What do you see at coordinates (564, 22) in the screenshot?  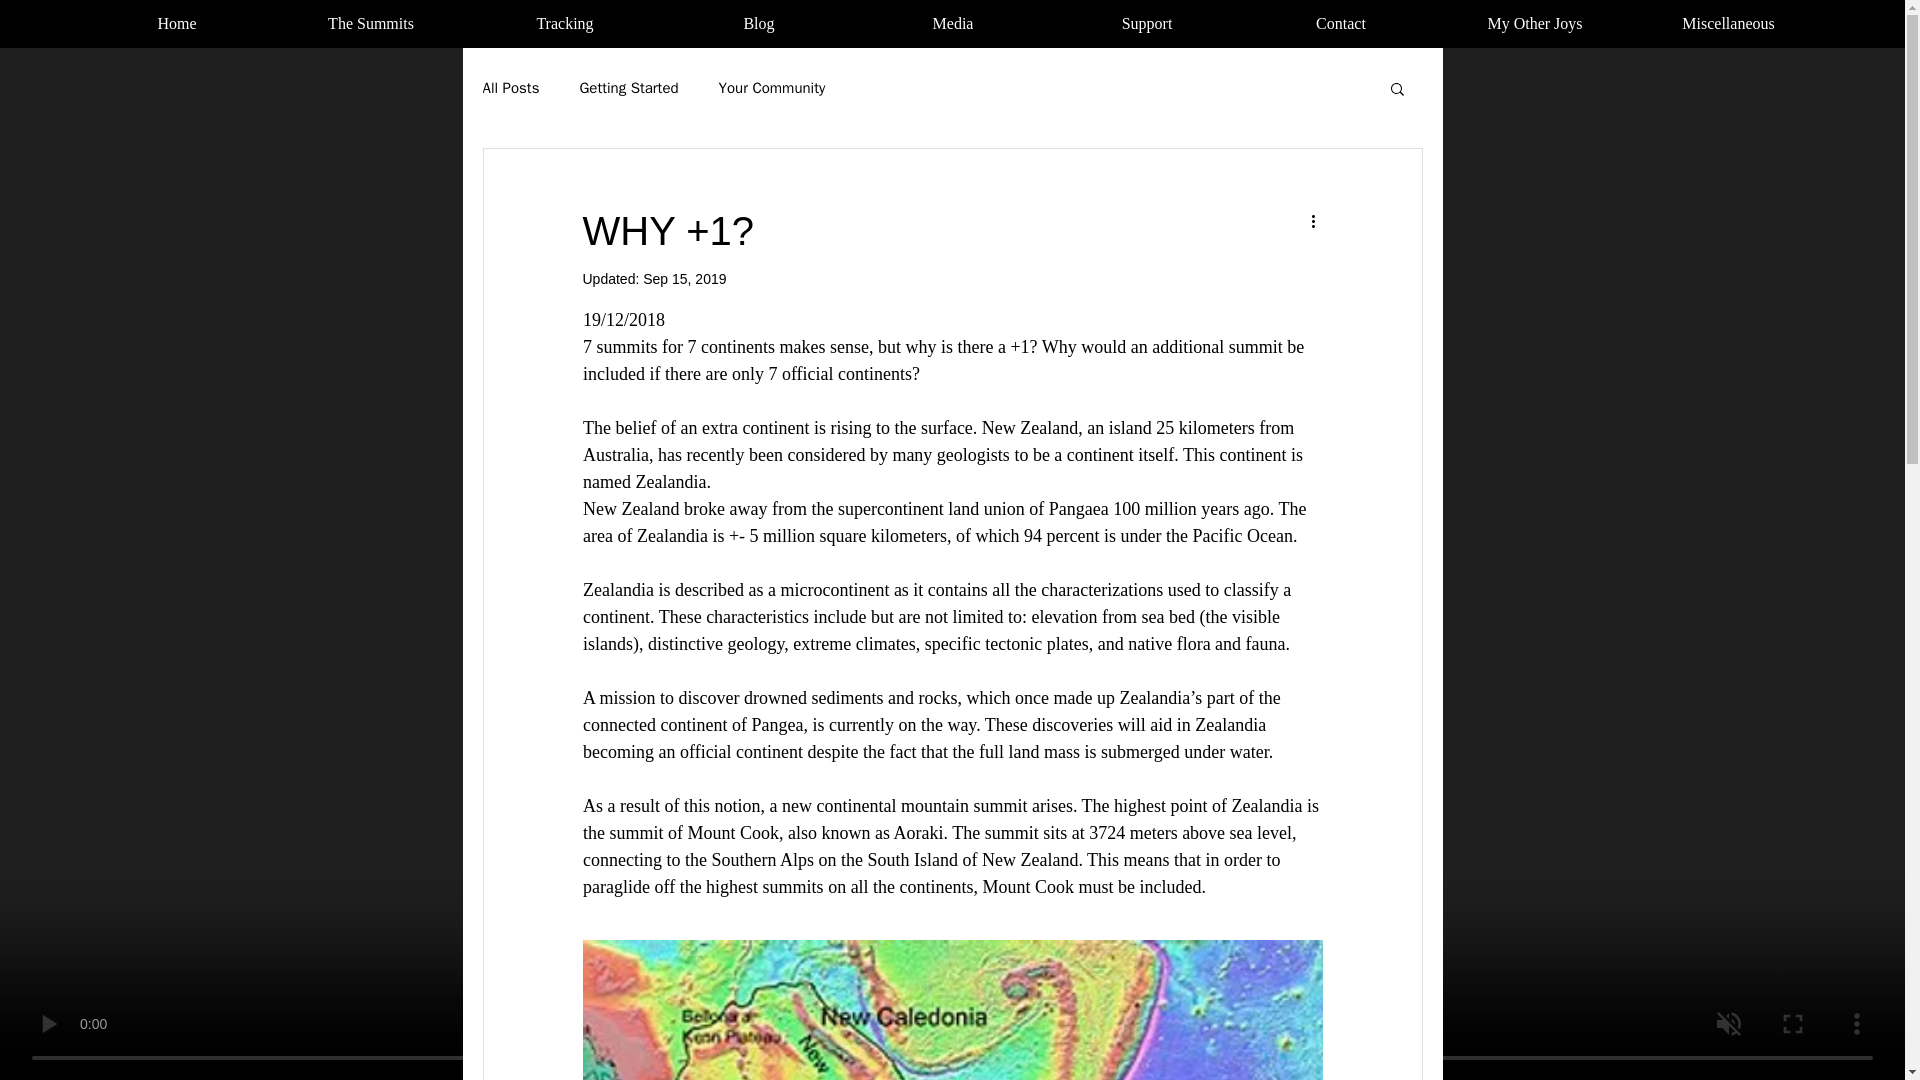 I see `Tracking` at bounding box center [564, 22].